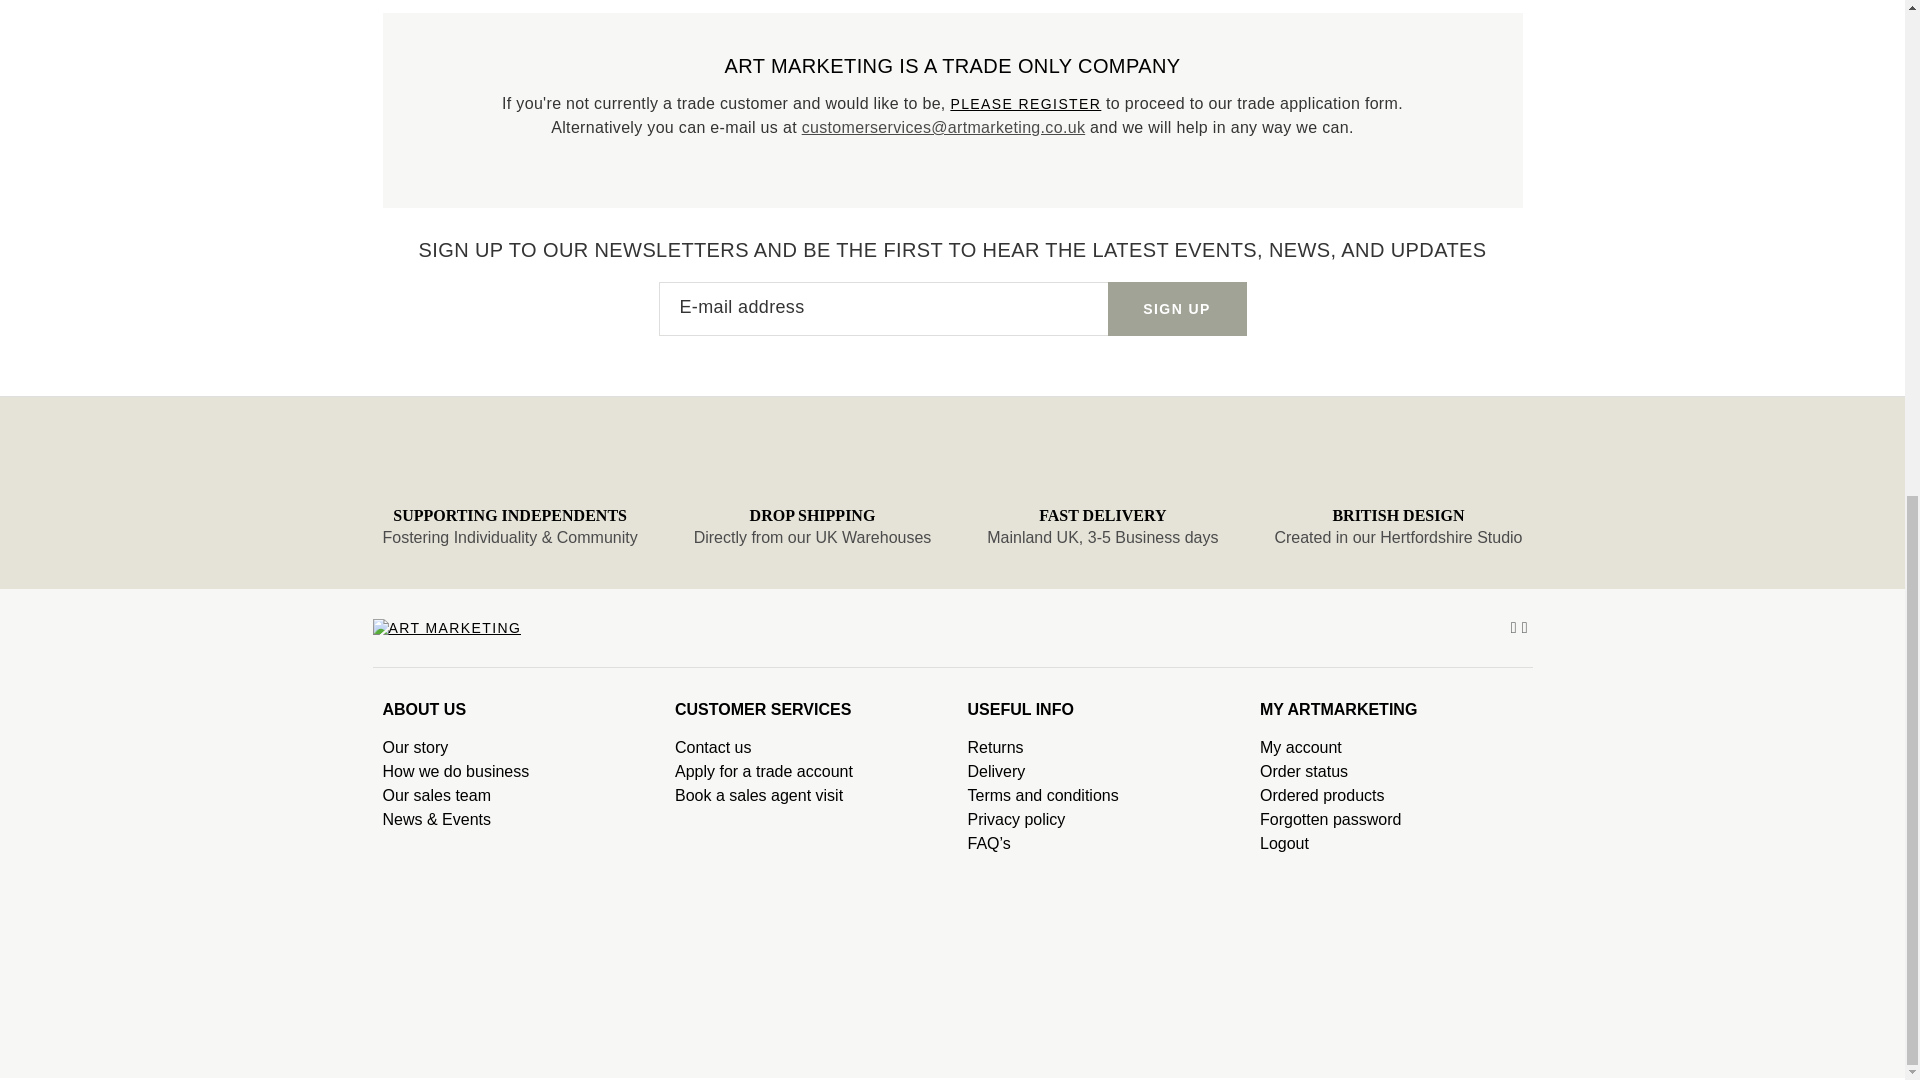 The width and height of the screenshot is (1920, 1080). Describe the element at coordinates (806, 748) in the screenshot. I see `Contact us` at that location.